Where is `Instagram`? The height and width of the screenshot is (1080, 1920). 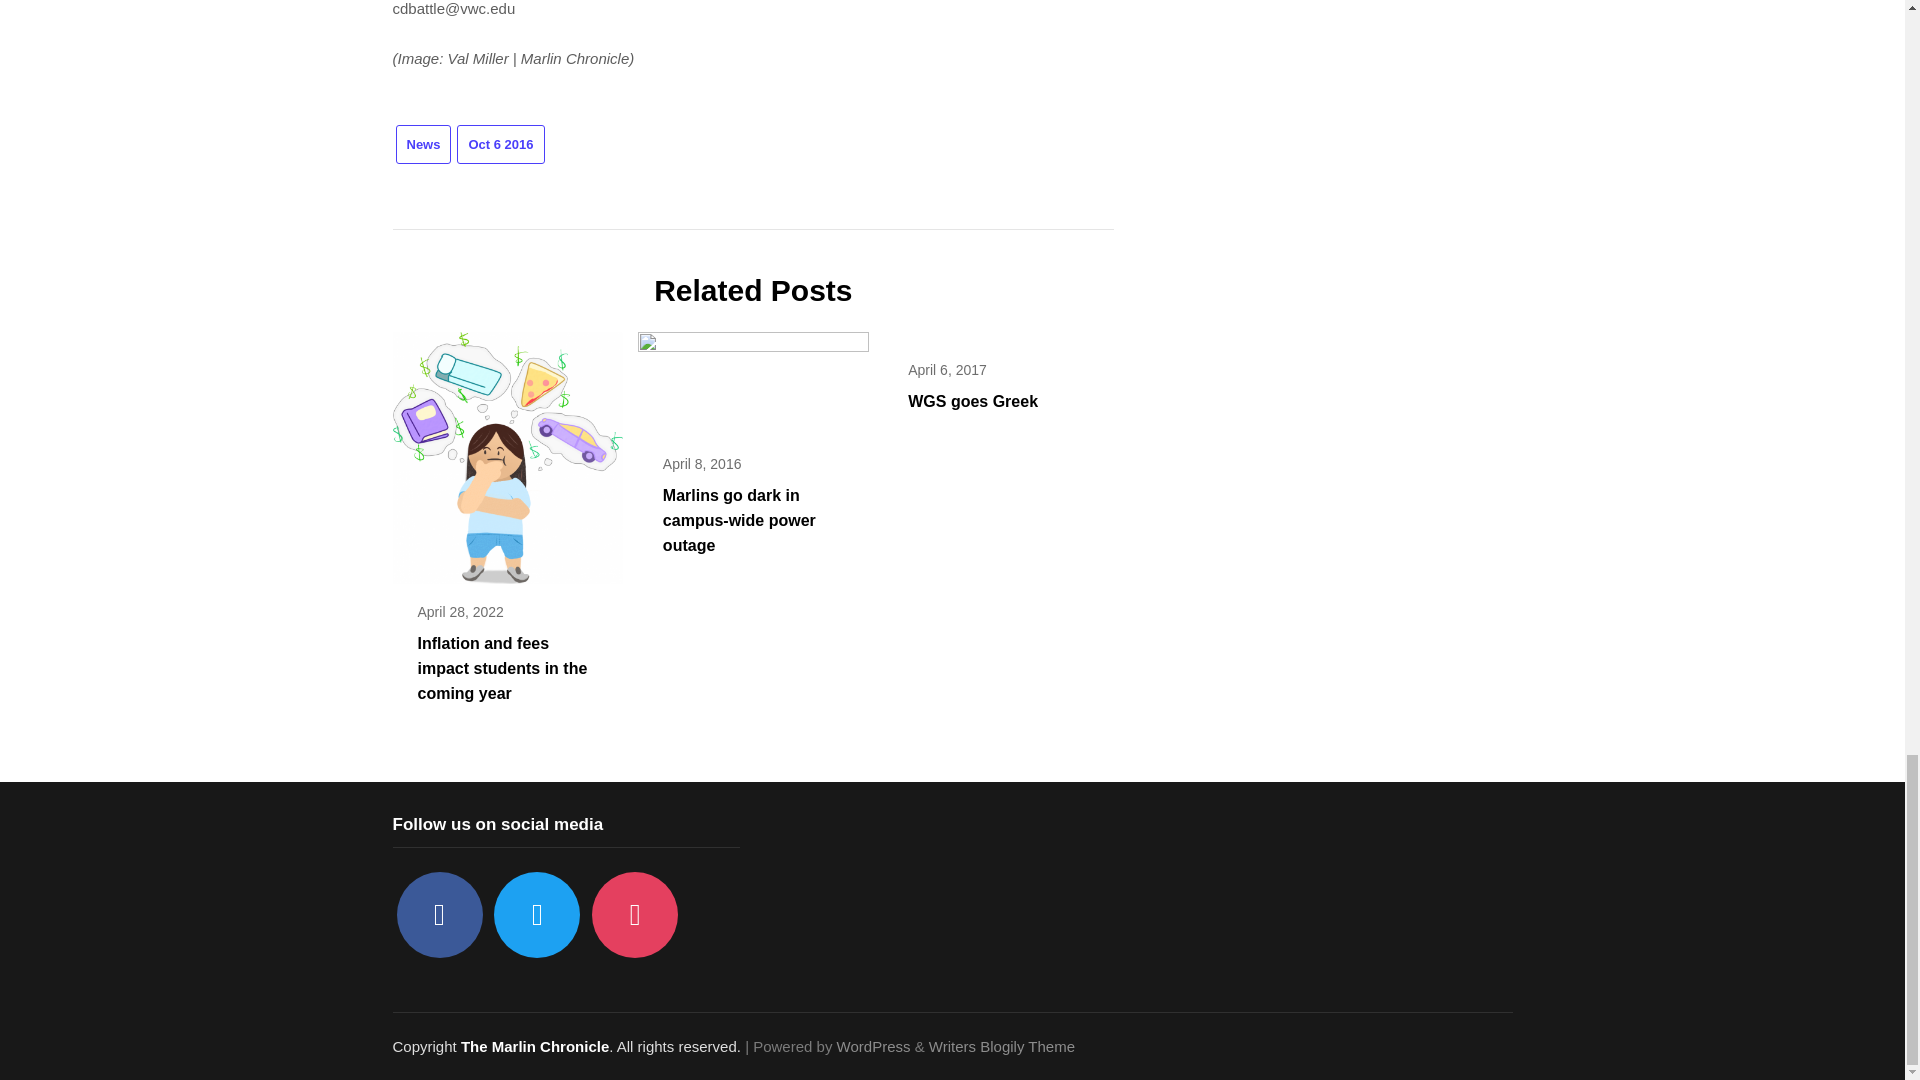 Instagram is located at coordinates (634, 914).